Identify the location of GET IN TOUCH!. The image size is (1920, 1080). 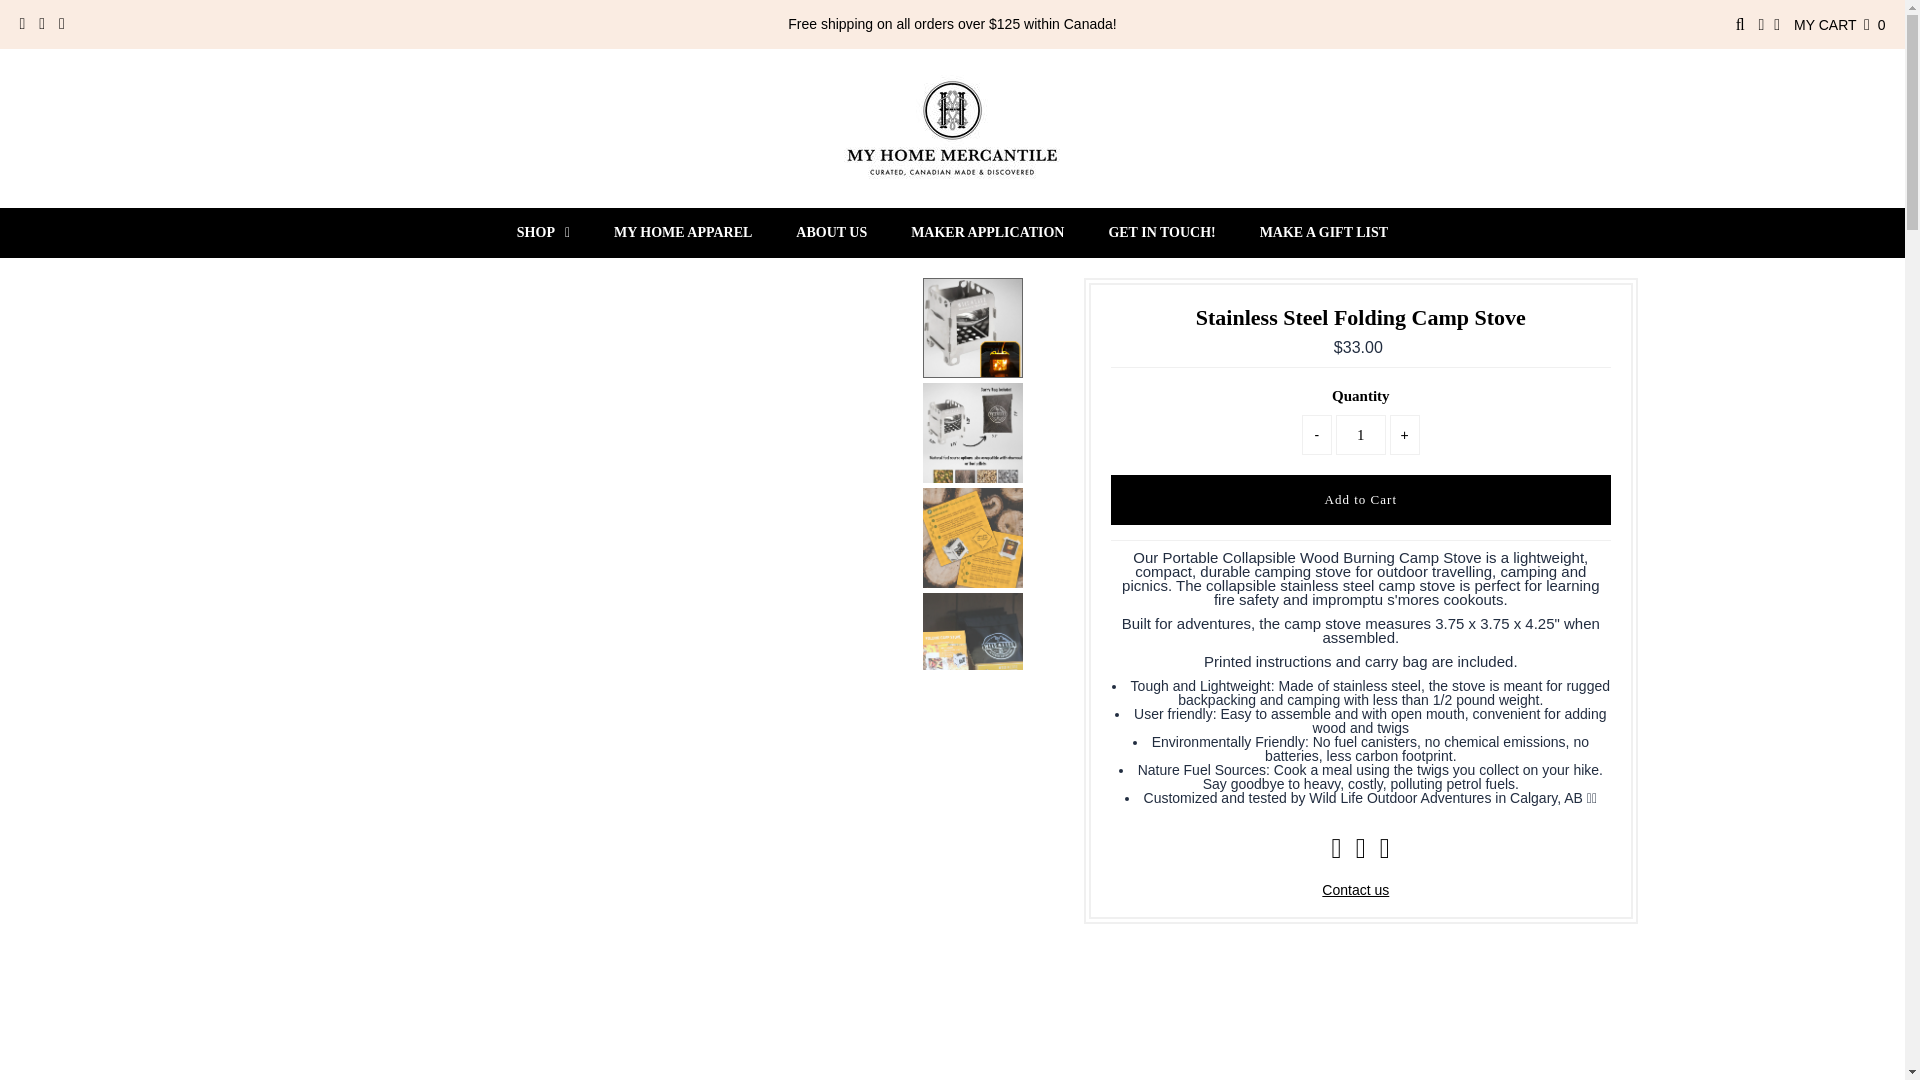
(1161, 233).